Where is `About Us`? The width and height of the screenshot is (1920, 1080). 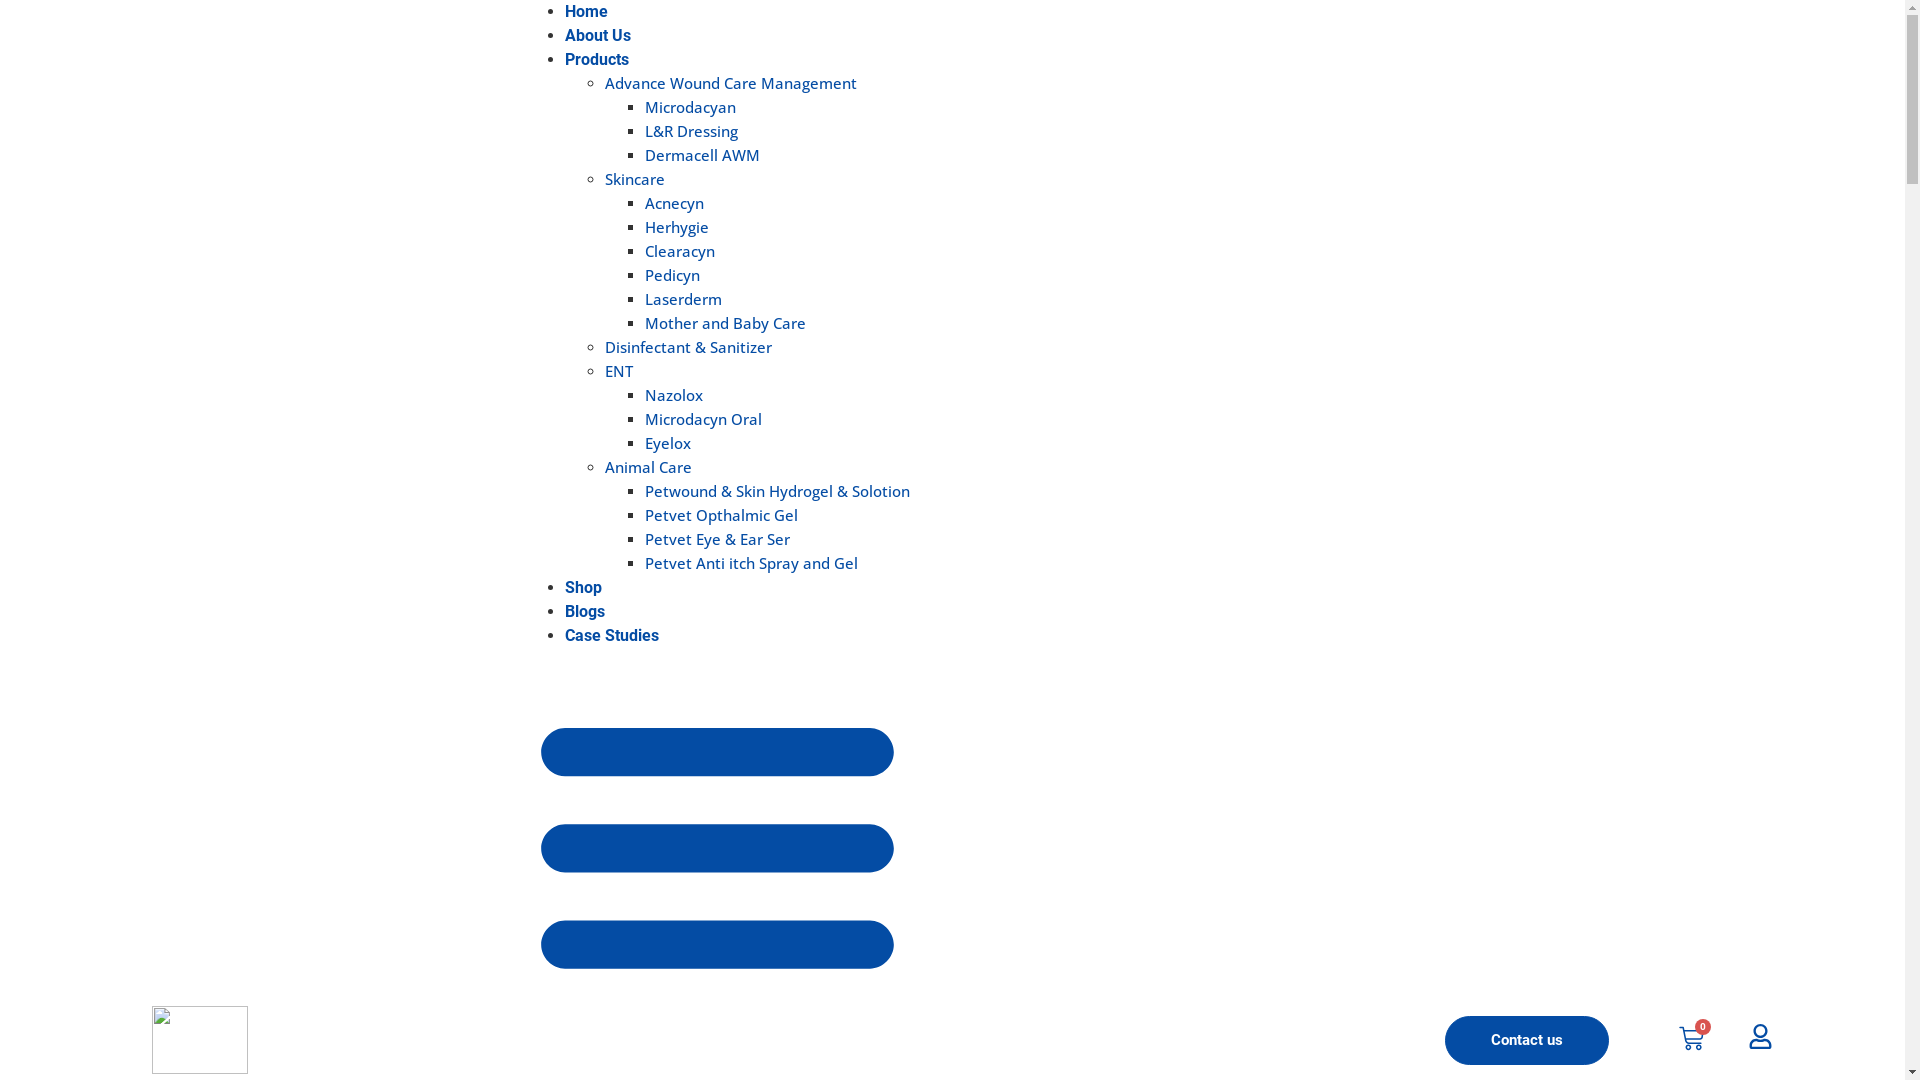 About Us is located at coordinates (598, 36).